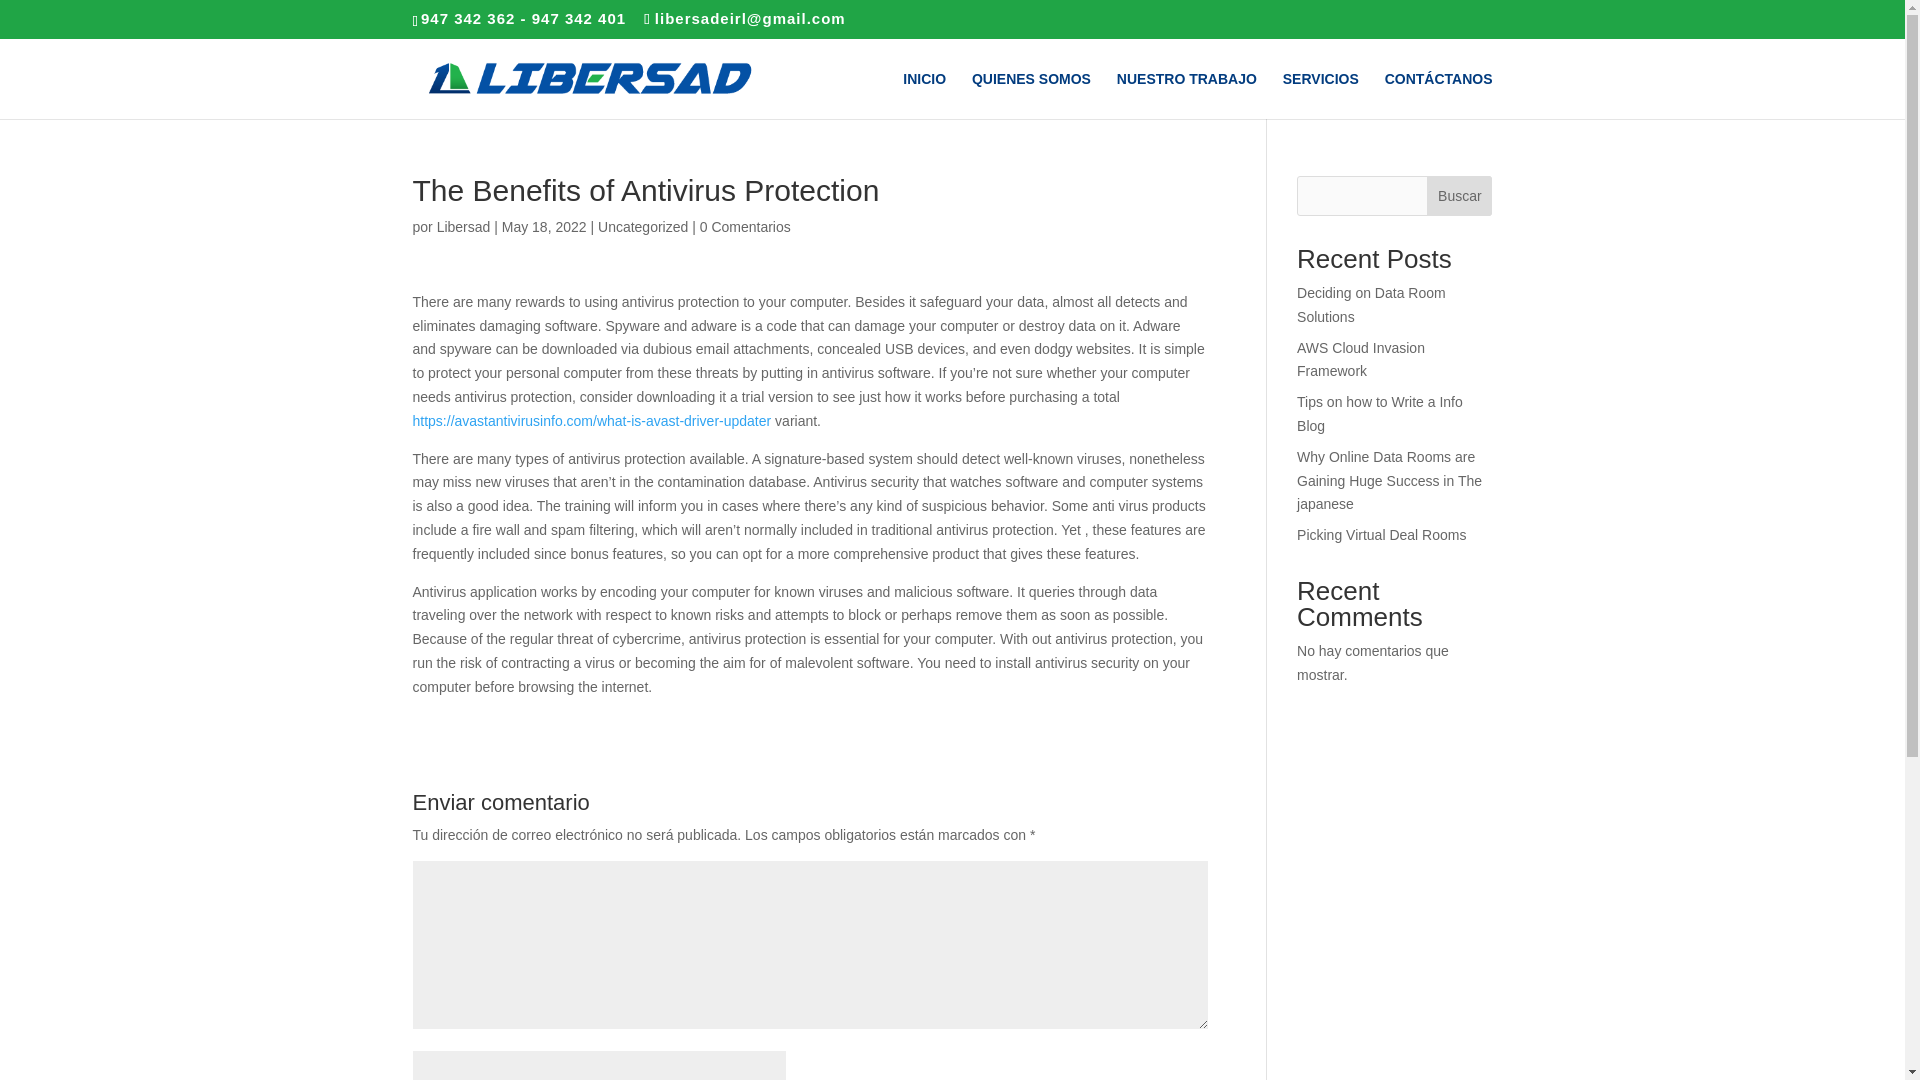  What do you see at coordinates (1371, 305) in the screenshot?
I see `Deciding on Data Room Solutions` at bounding box center [1371, 305].